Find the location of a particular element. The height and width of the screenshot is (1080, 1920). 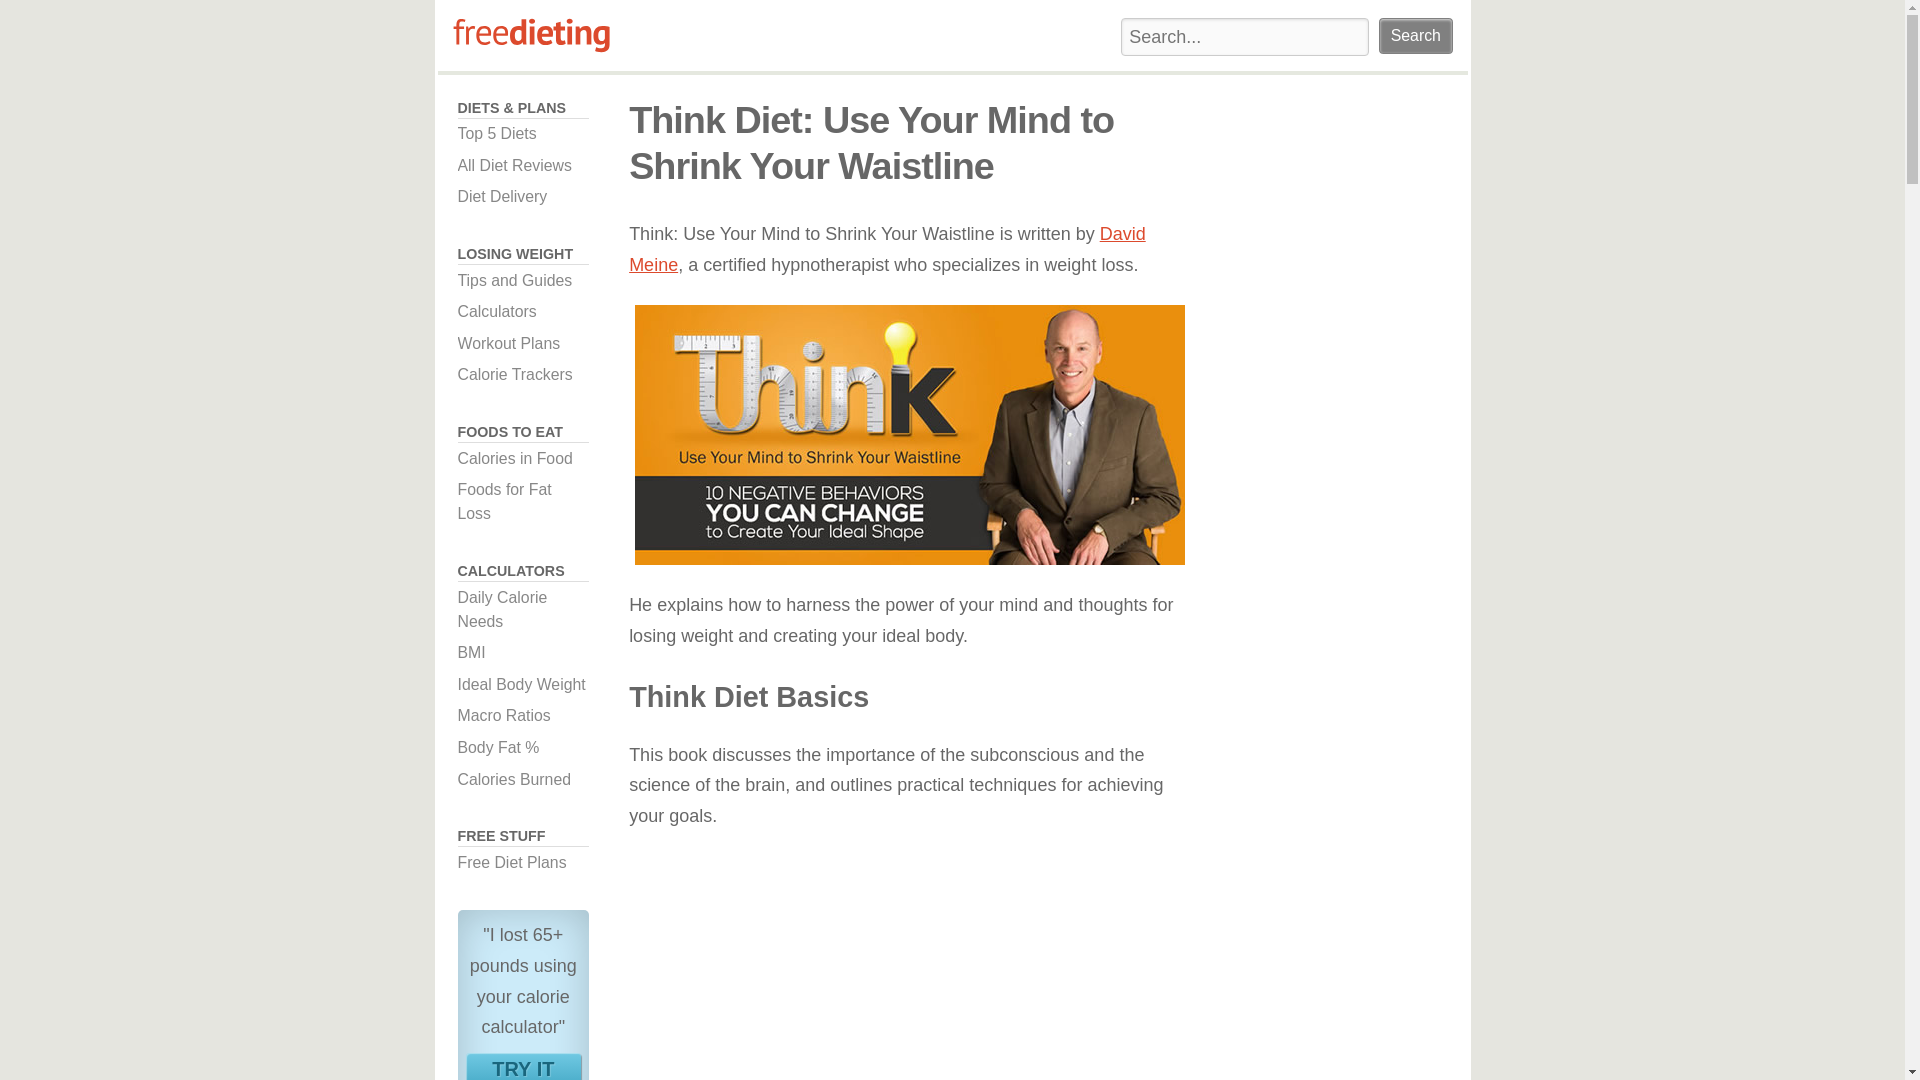

Diet Delivery is located at coordinates (524, 779).